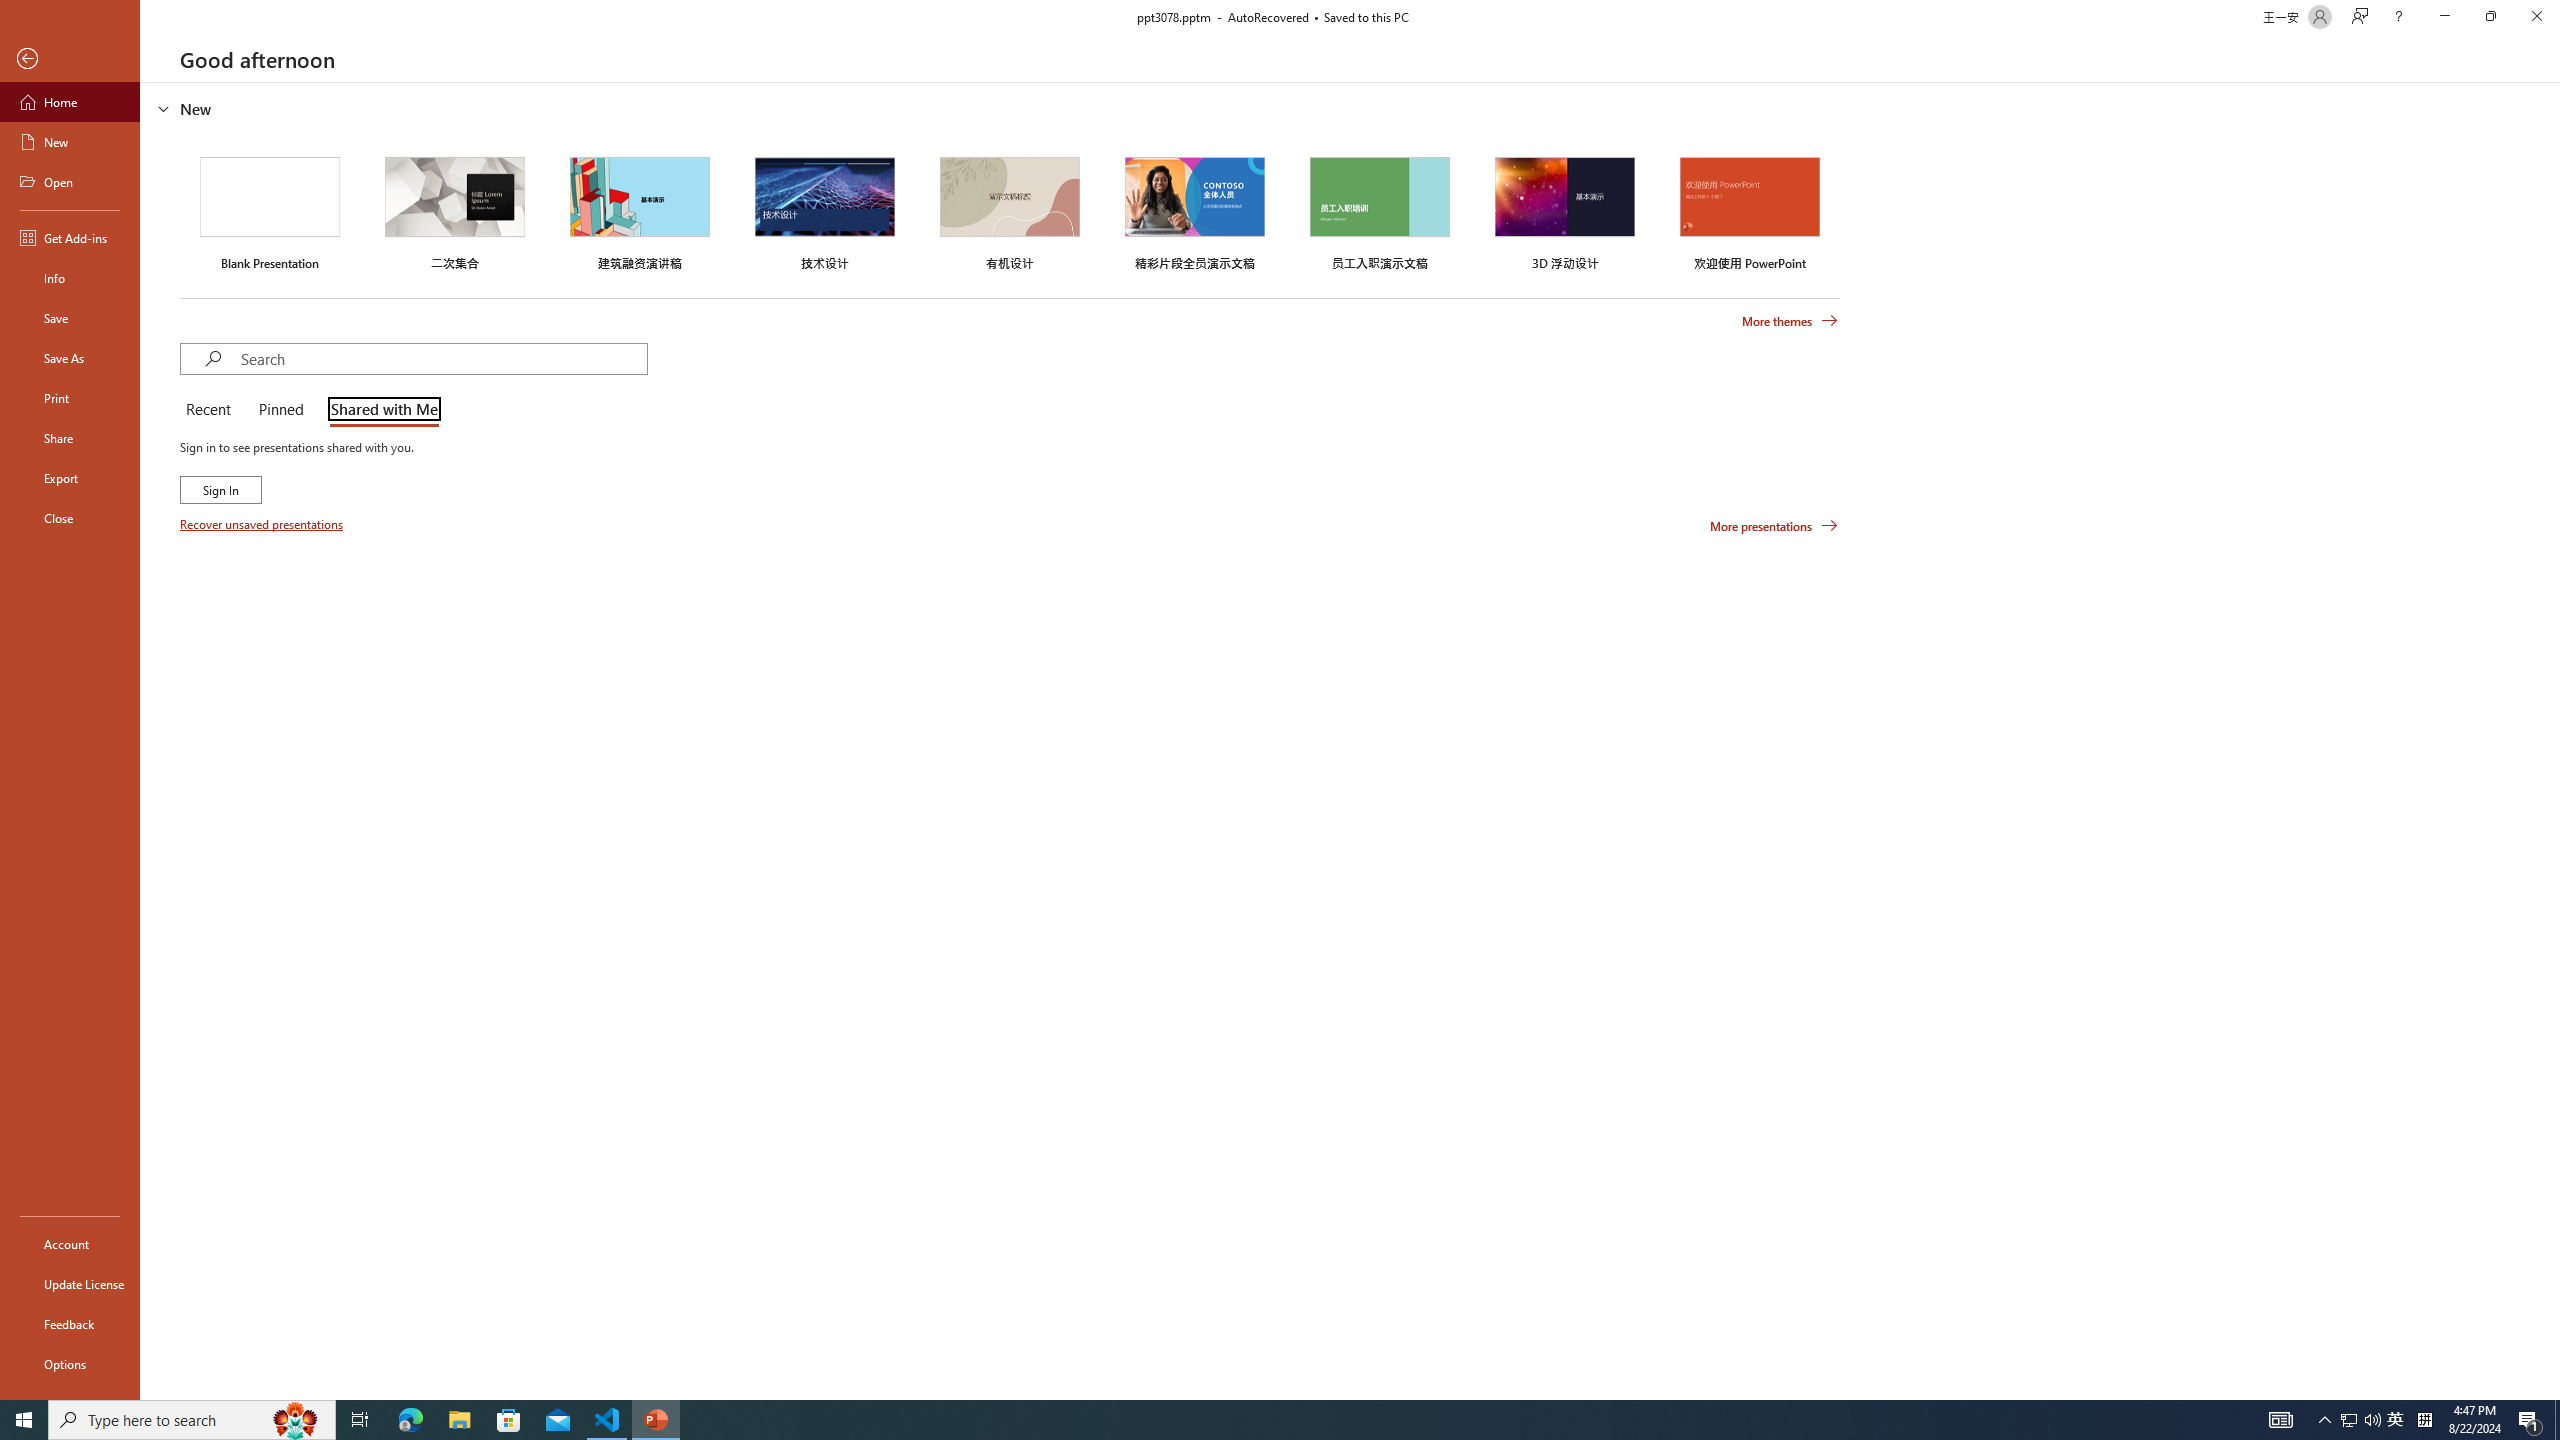 This screenshot has width=2560, height=1440. Describe the element at coordinates (264, 524) in the screenshot. I see `Recover unsaved presentations` at that location.